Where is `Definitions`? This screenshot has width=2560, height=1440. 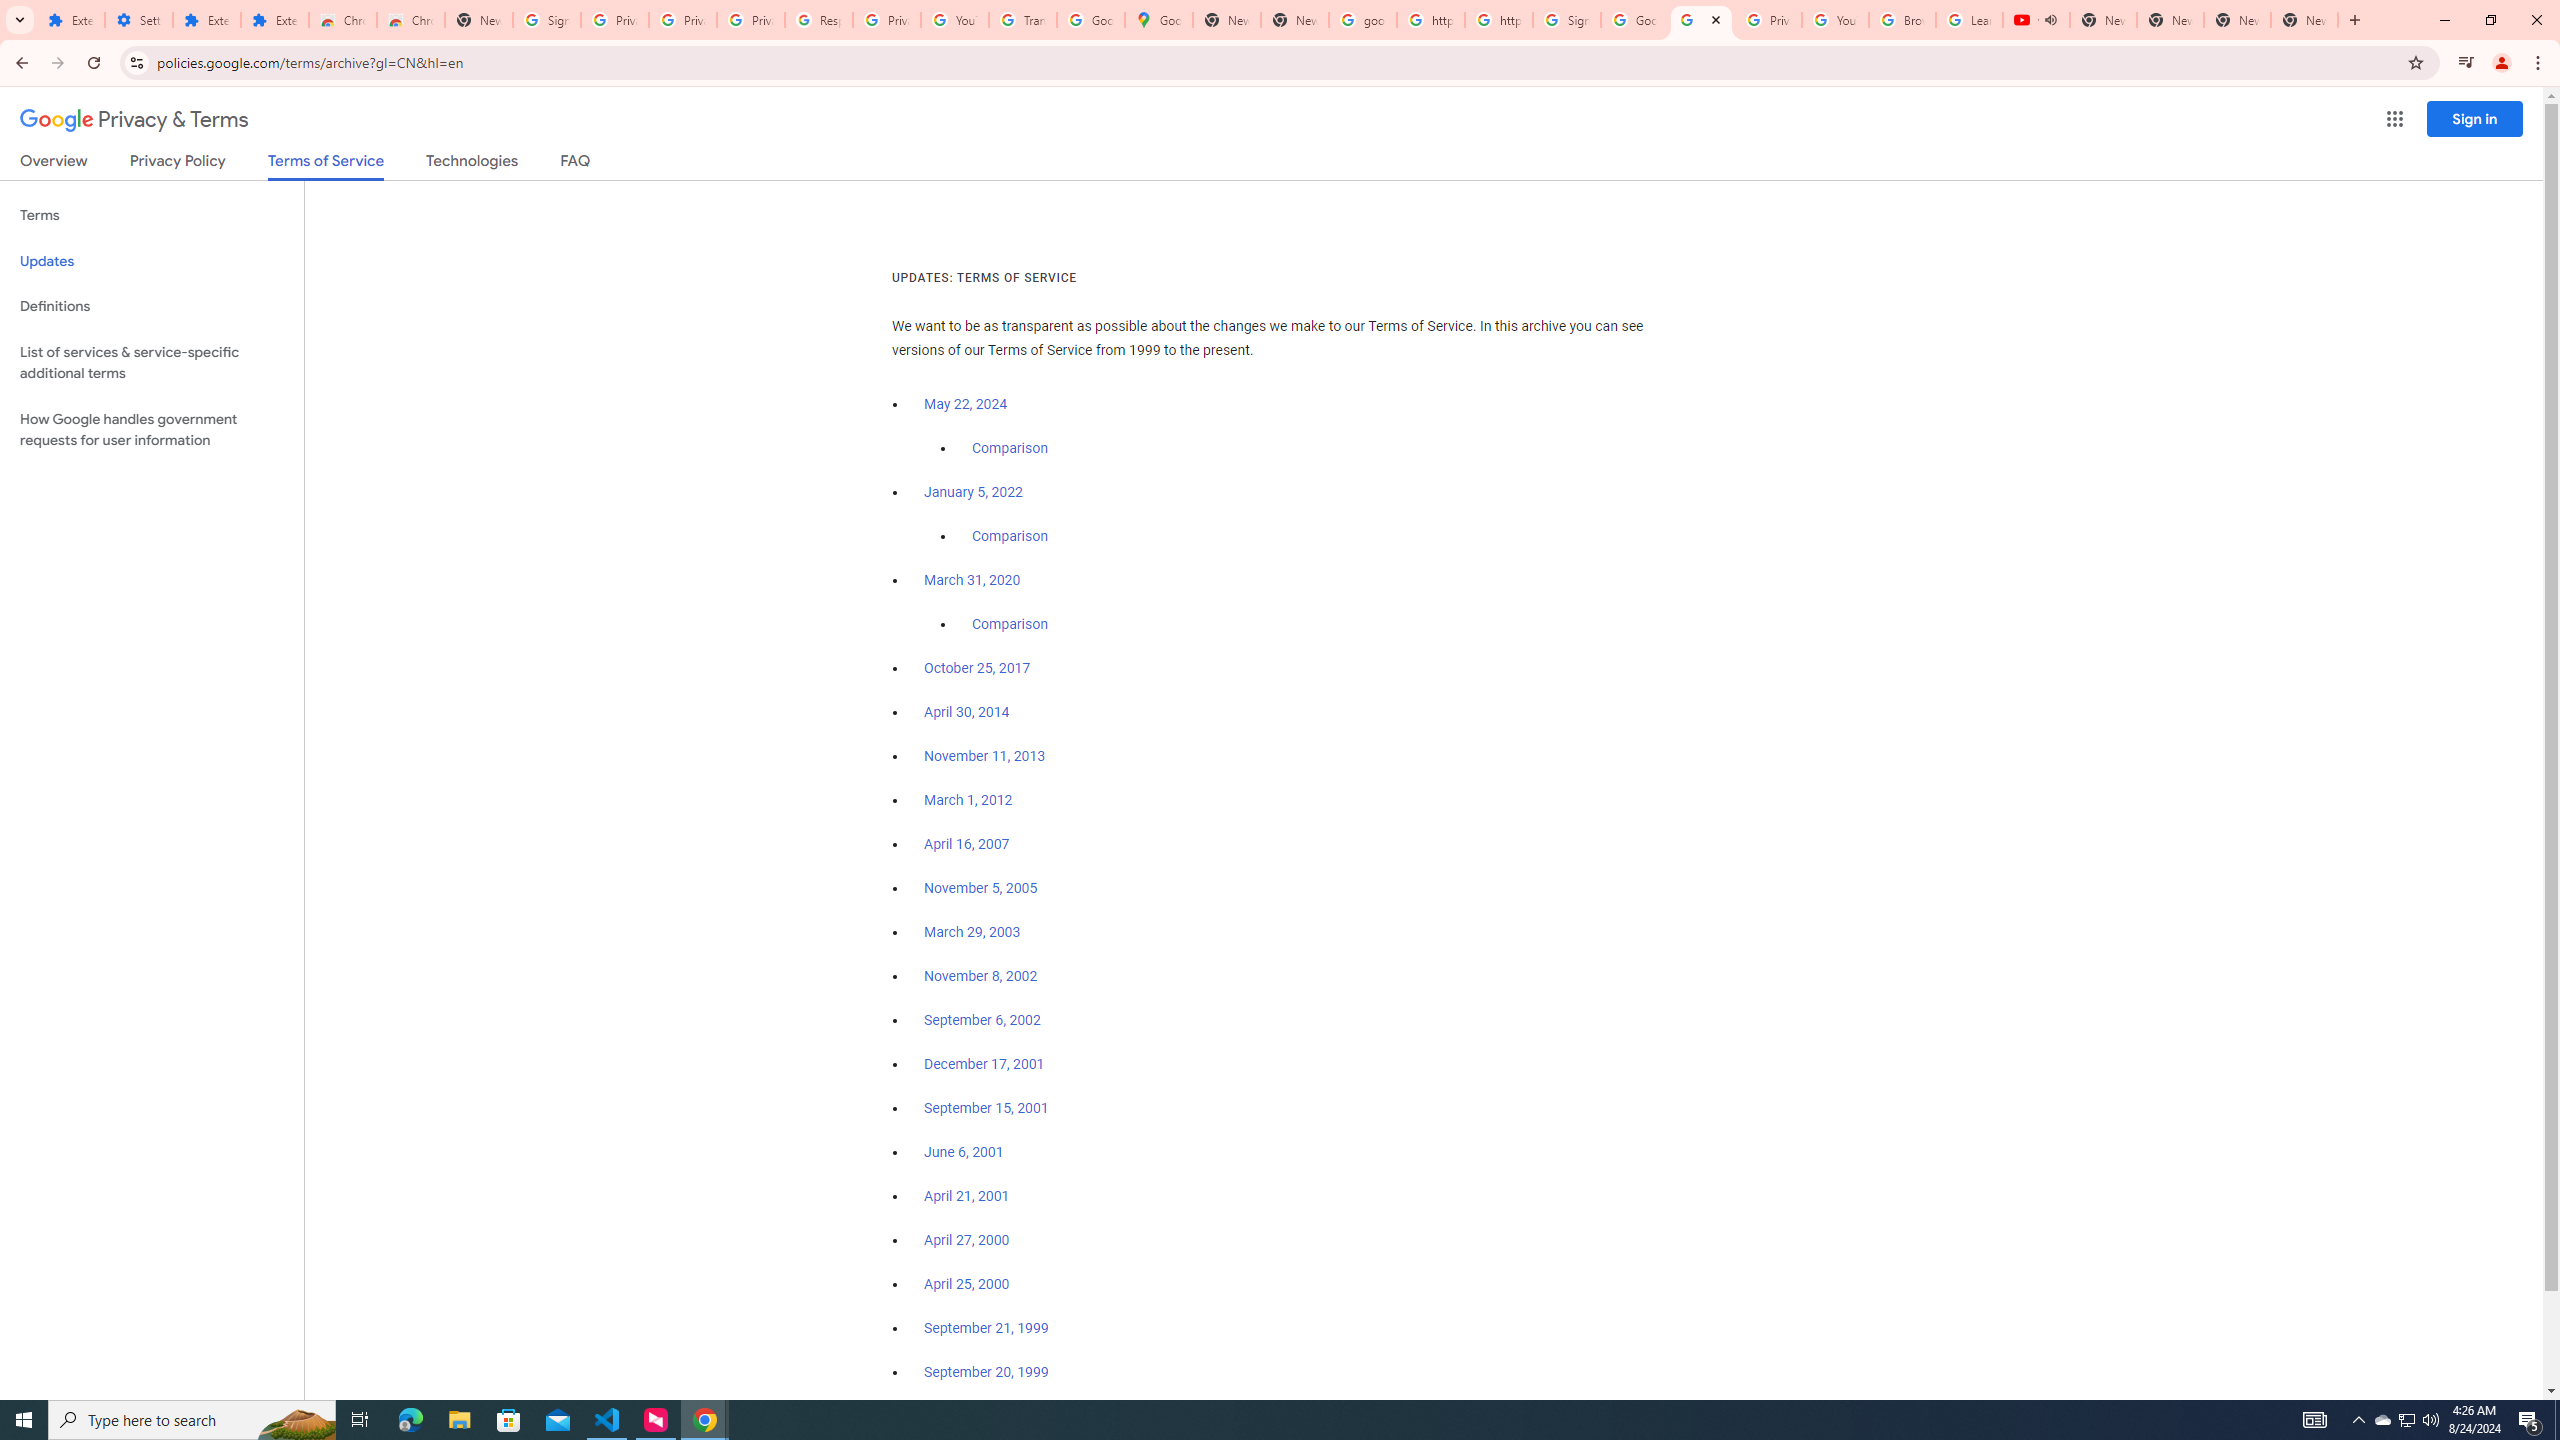 Definitions is located at coordinates (152, 306).